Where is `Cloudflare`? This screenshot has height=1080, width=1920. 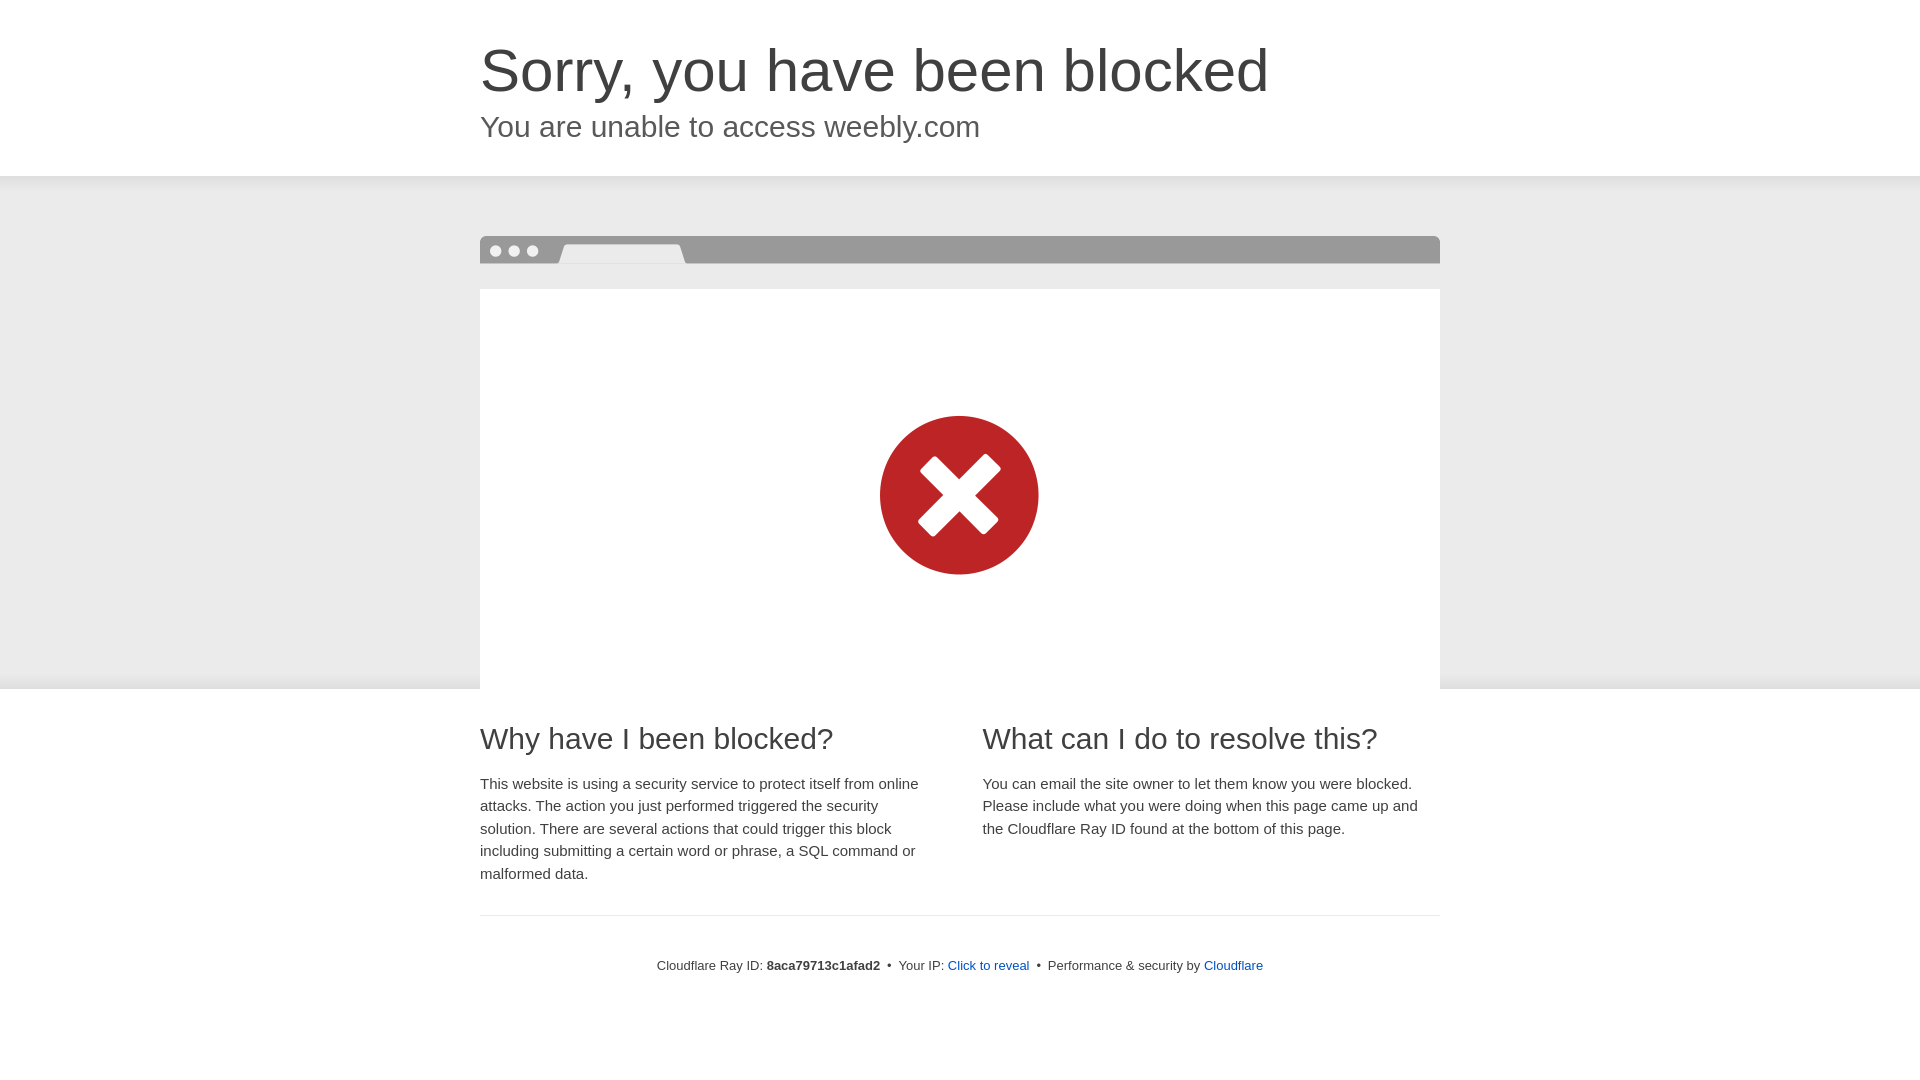
Cloudflare is located at coordinates (1233, 965).